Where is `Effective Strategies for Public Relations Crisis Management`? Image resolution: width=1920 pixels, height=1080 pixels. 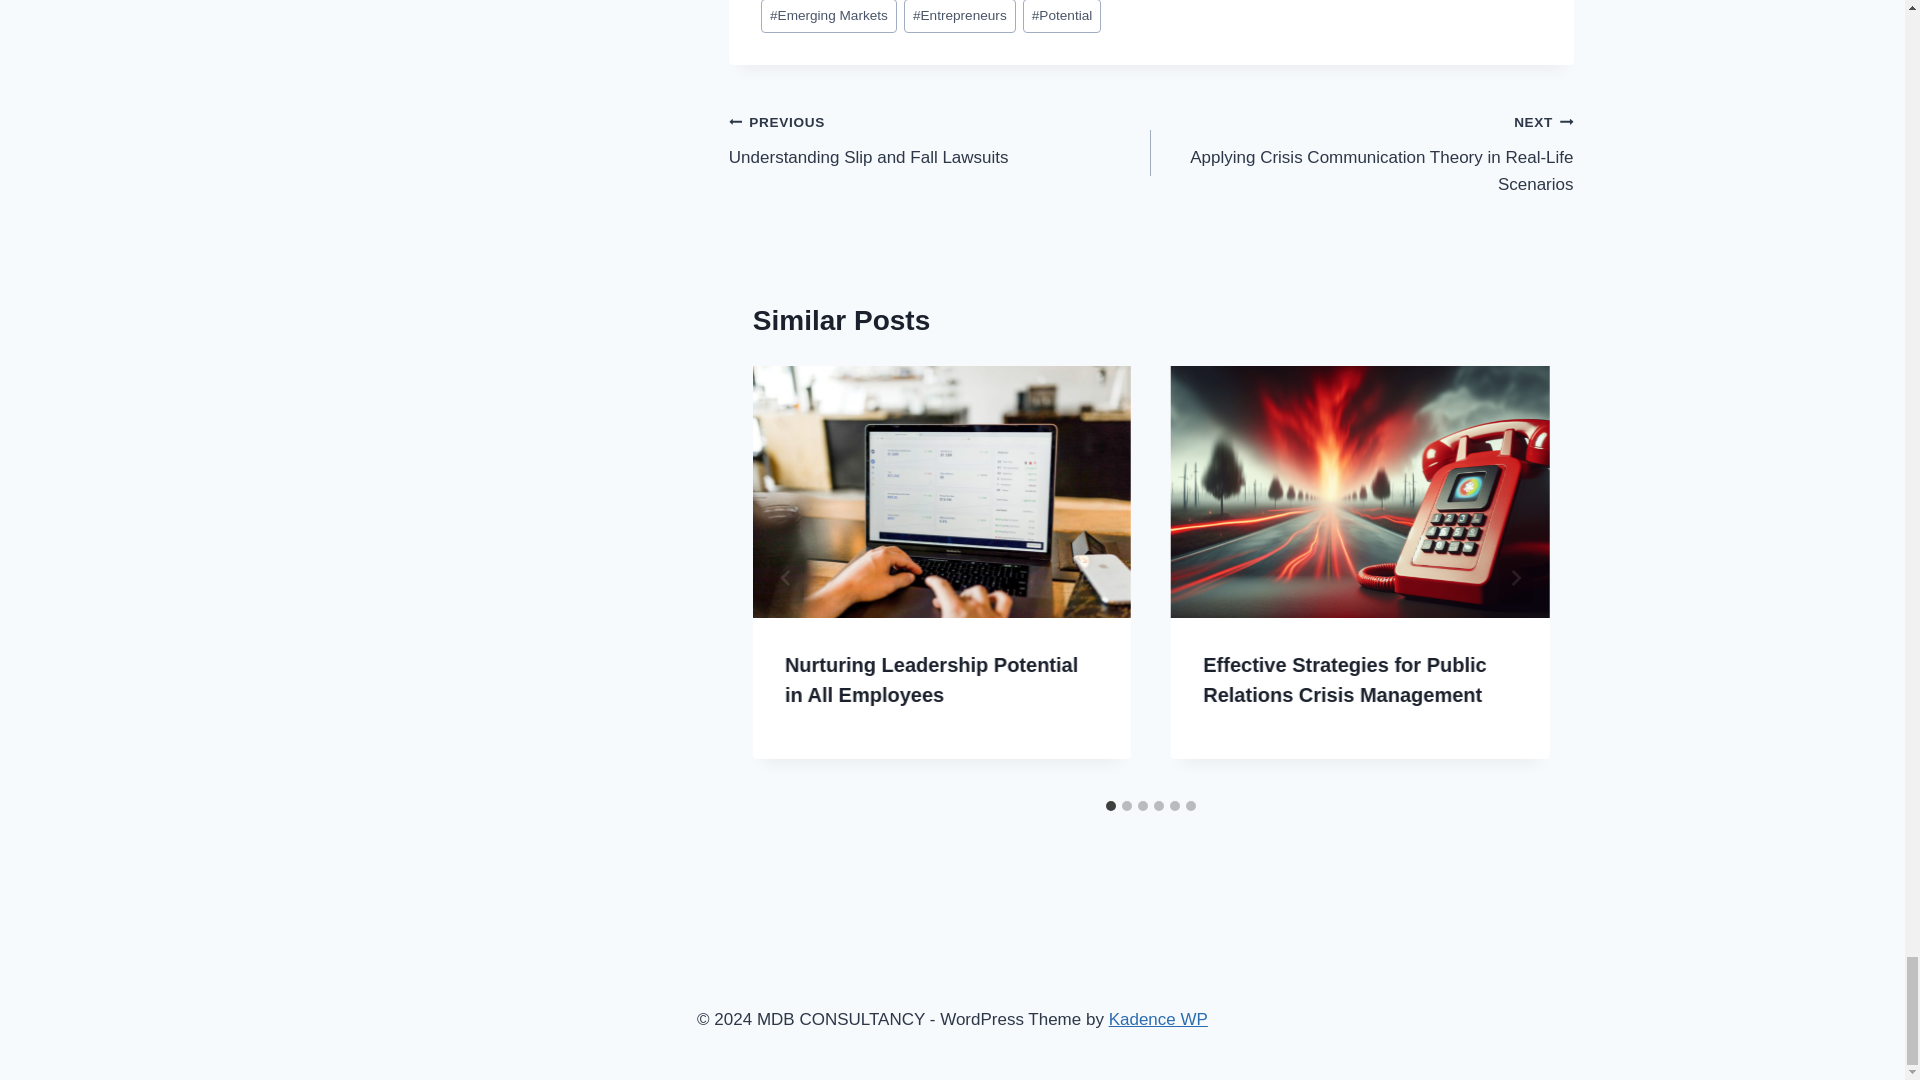 Effective Strategies for Public Relations Crisis Management is located at coordinates (1344, 680).